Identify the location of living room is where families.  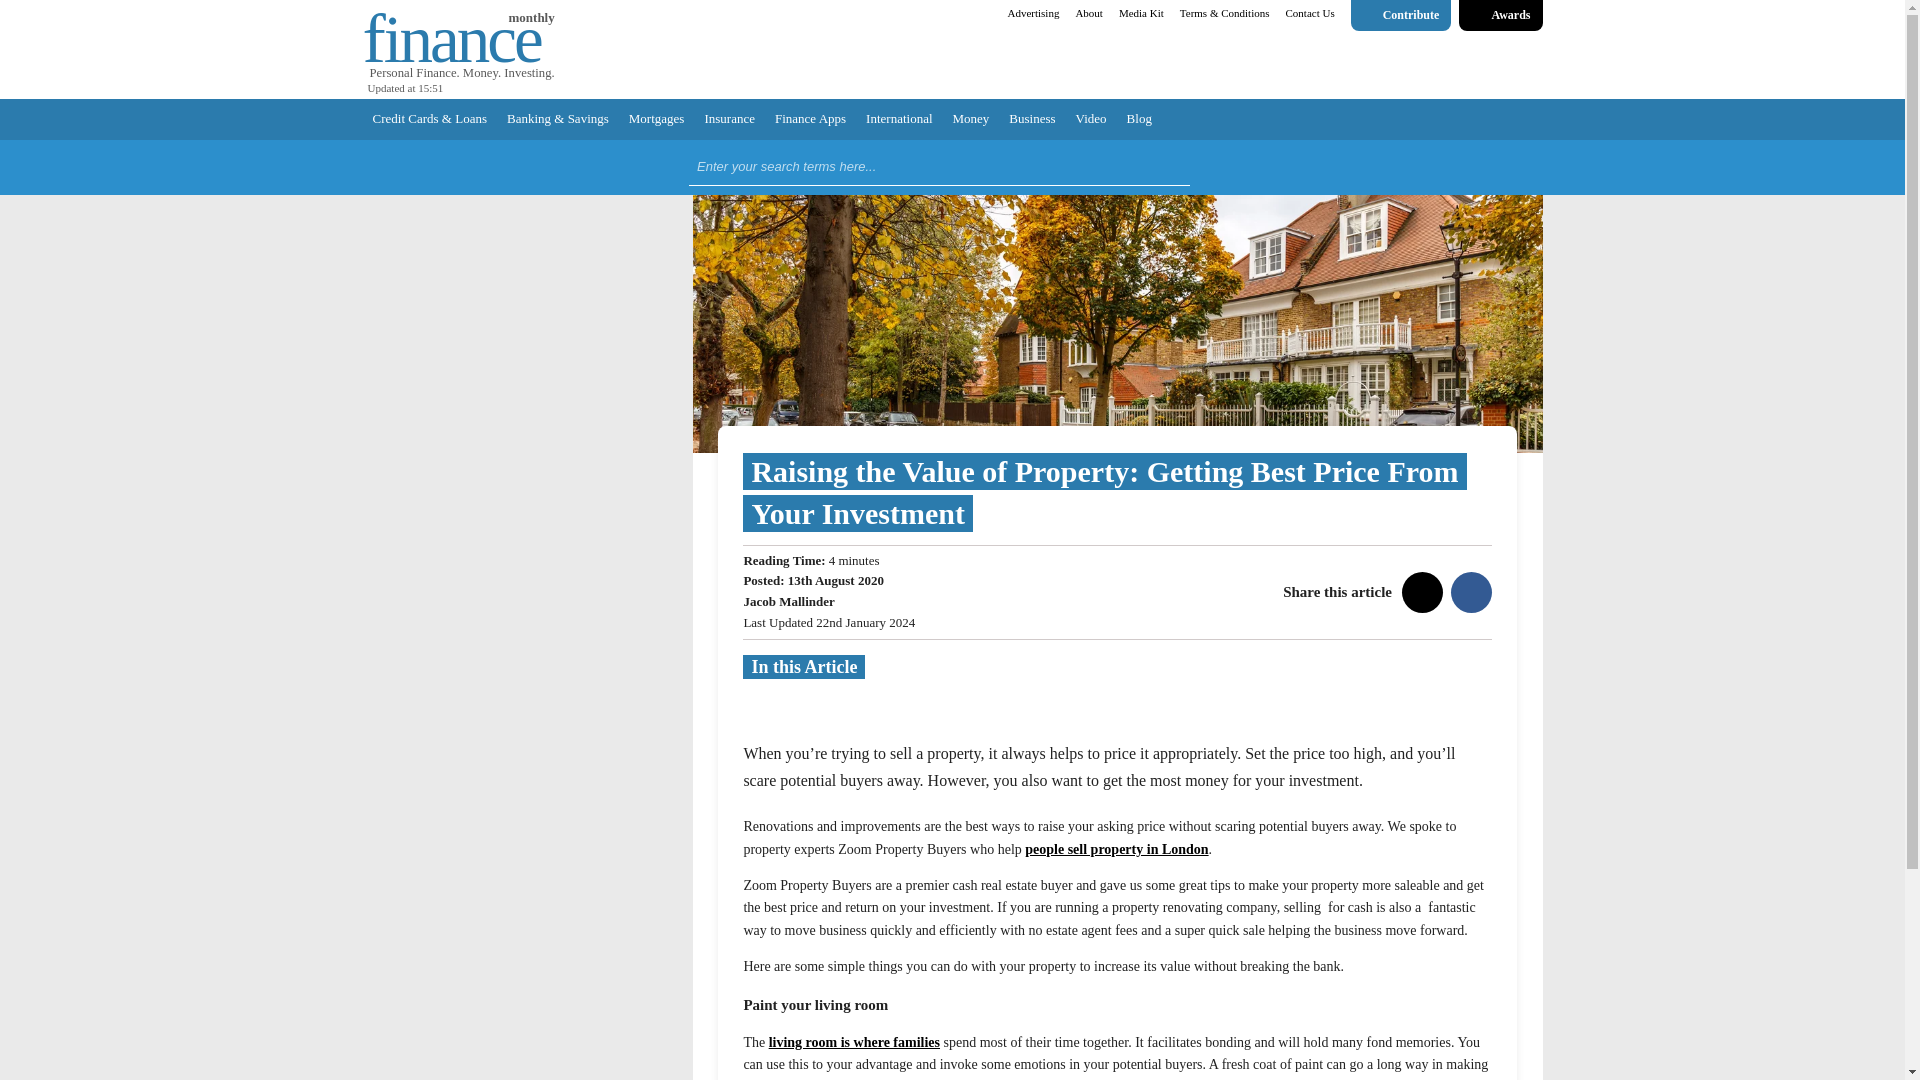
(854, 1040).